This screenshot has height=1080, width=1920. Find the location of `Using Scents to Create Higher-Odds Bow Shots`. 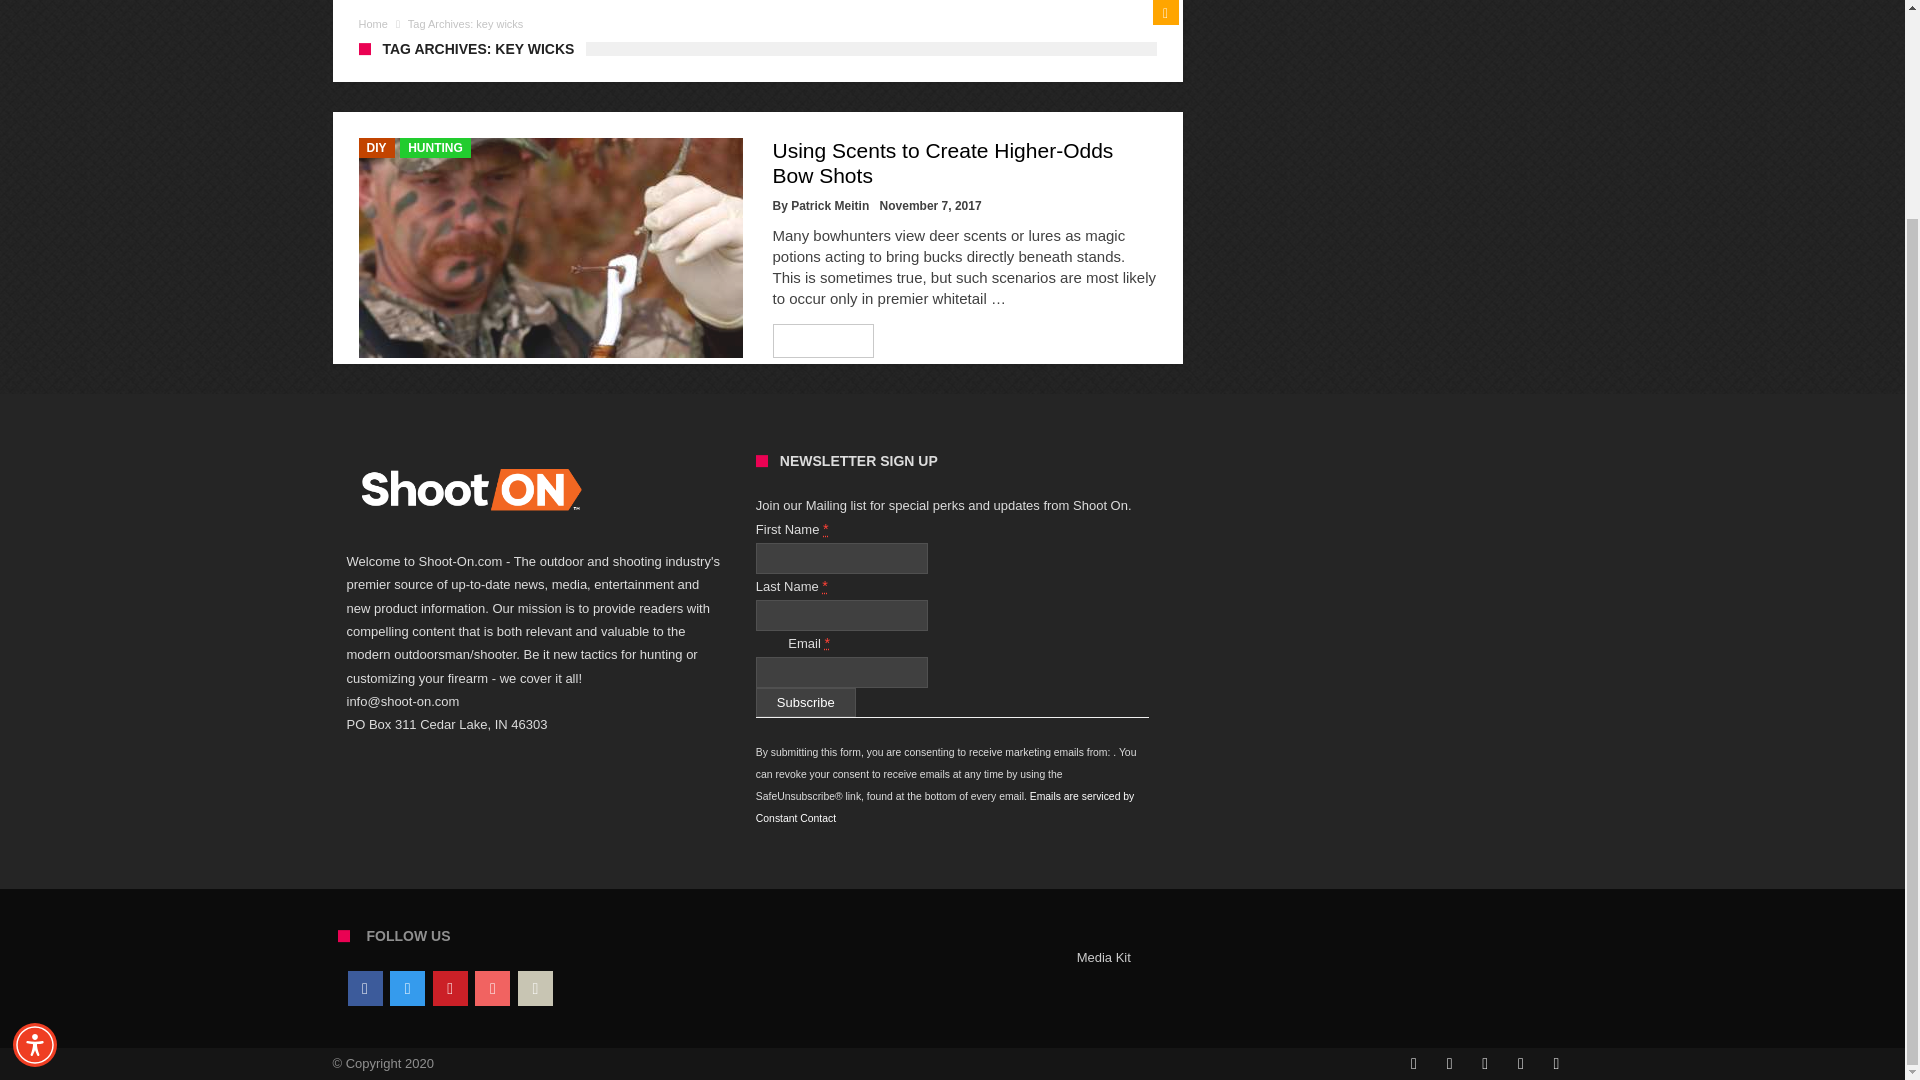

Using Scents to Create Higher-Odds Bow Shots is located at coordinates (942, 162).